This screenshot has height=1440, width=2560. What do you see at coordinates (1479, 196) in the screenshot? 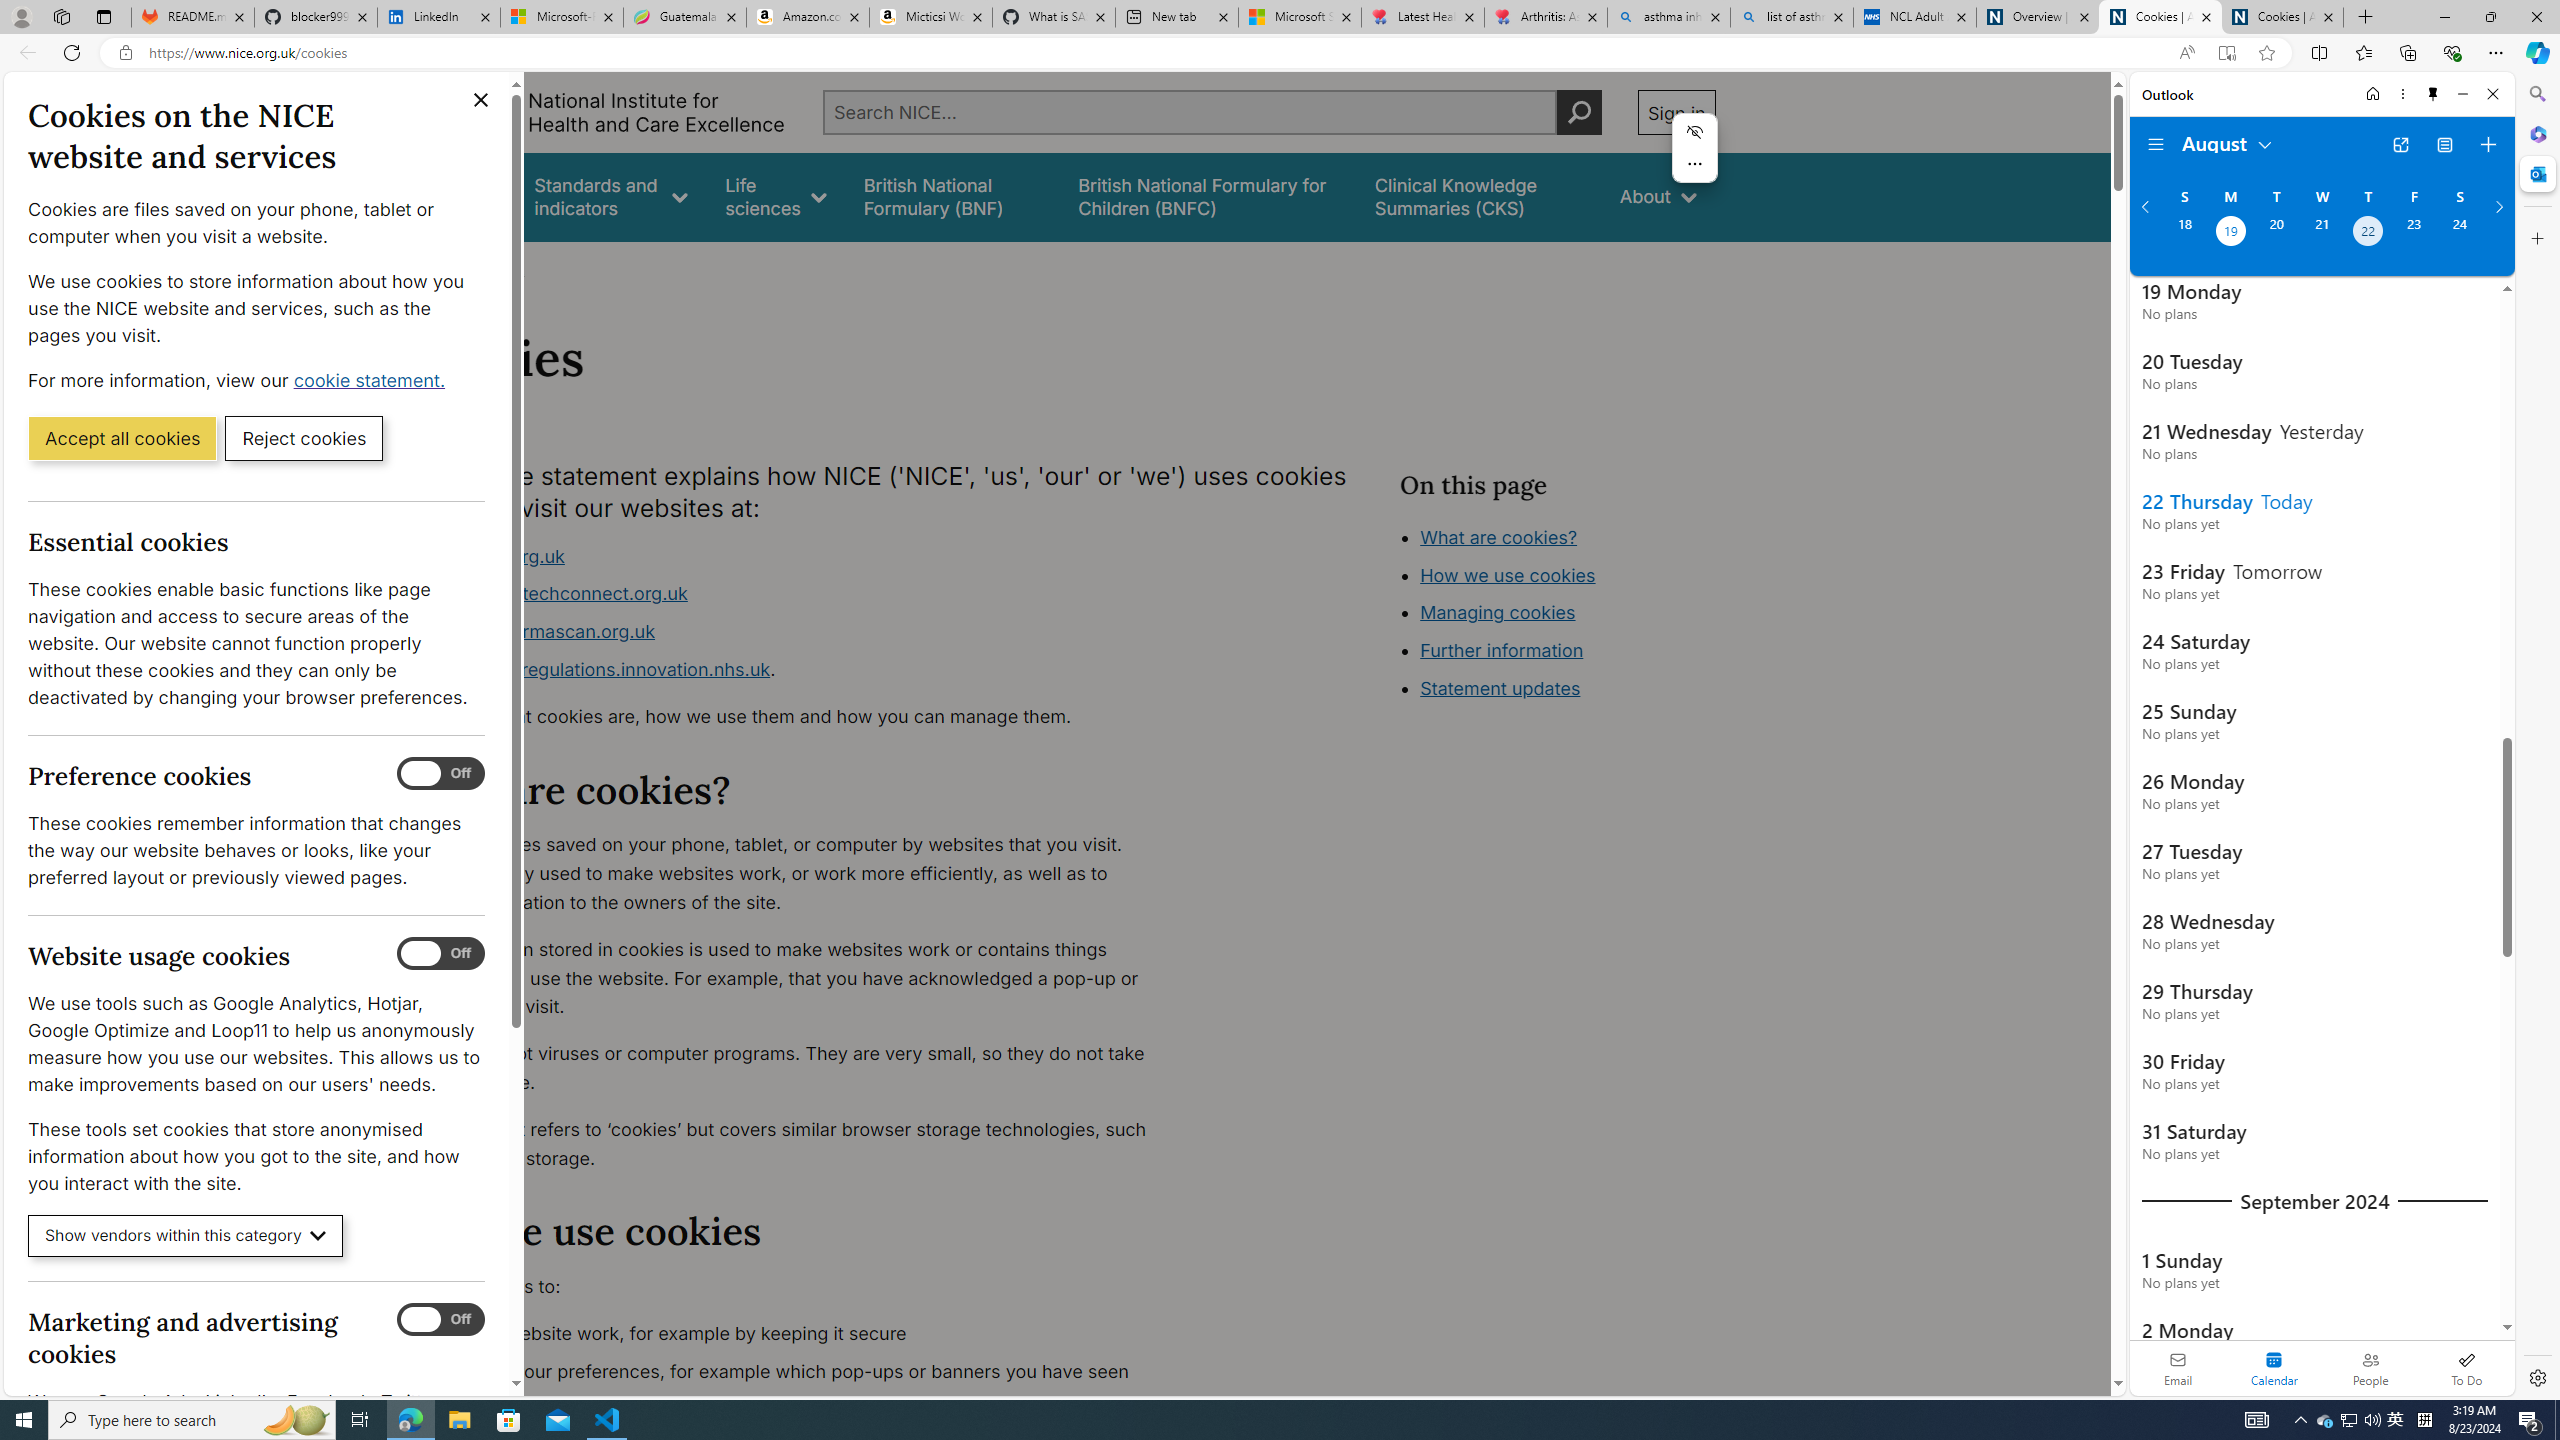
I see `false` at bounding box center [1479, 196].